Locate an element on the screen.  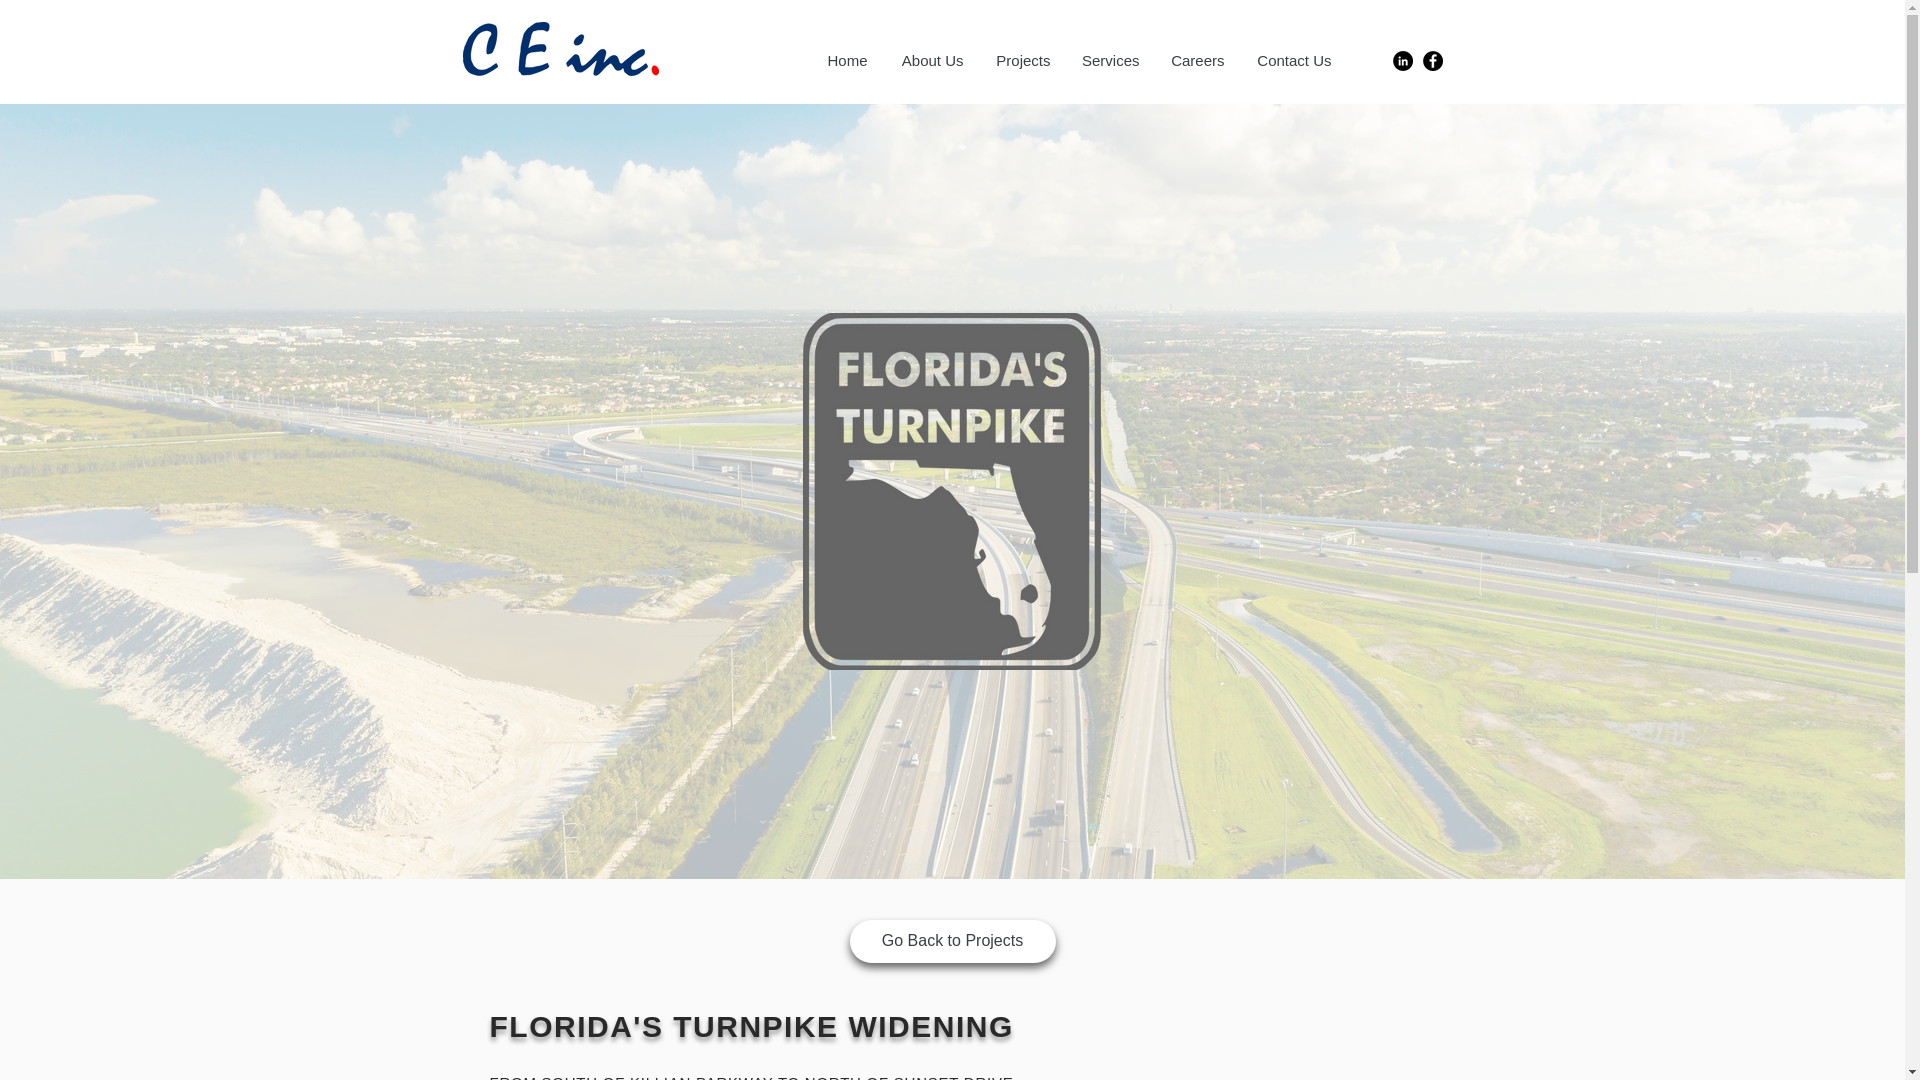
Home is located at coordinates (846, 60).